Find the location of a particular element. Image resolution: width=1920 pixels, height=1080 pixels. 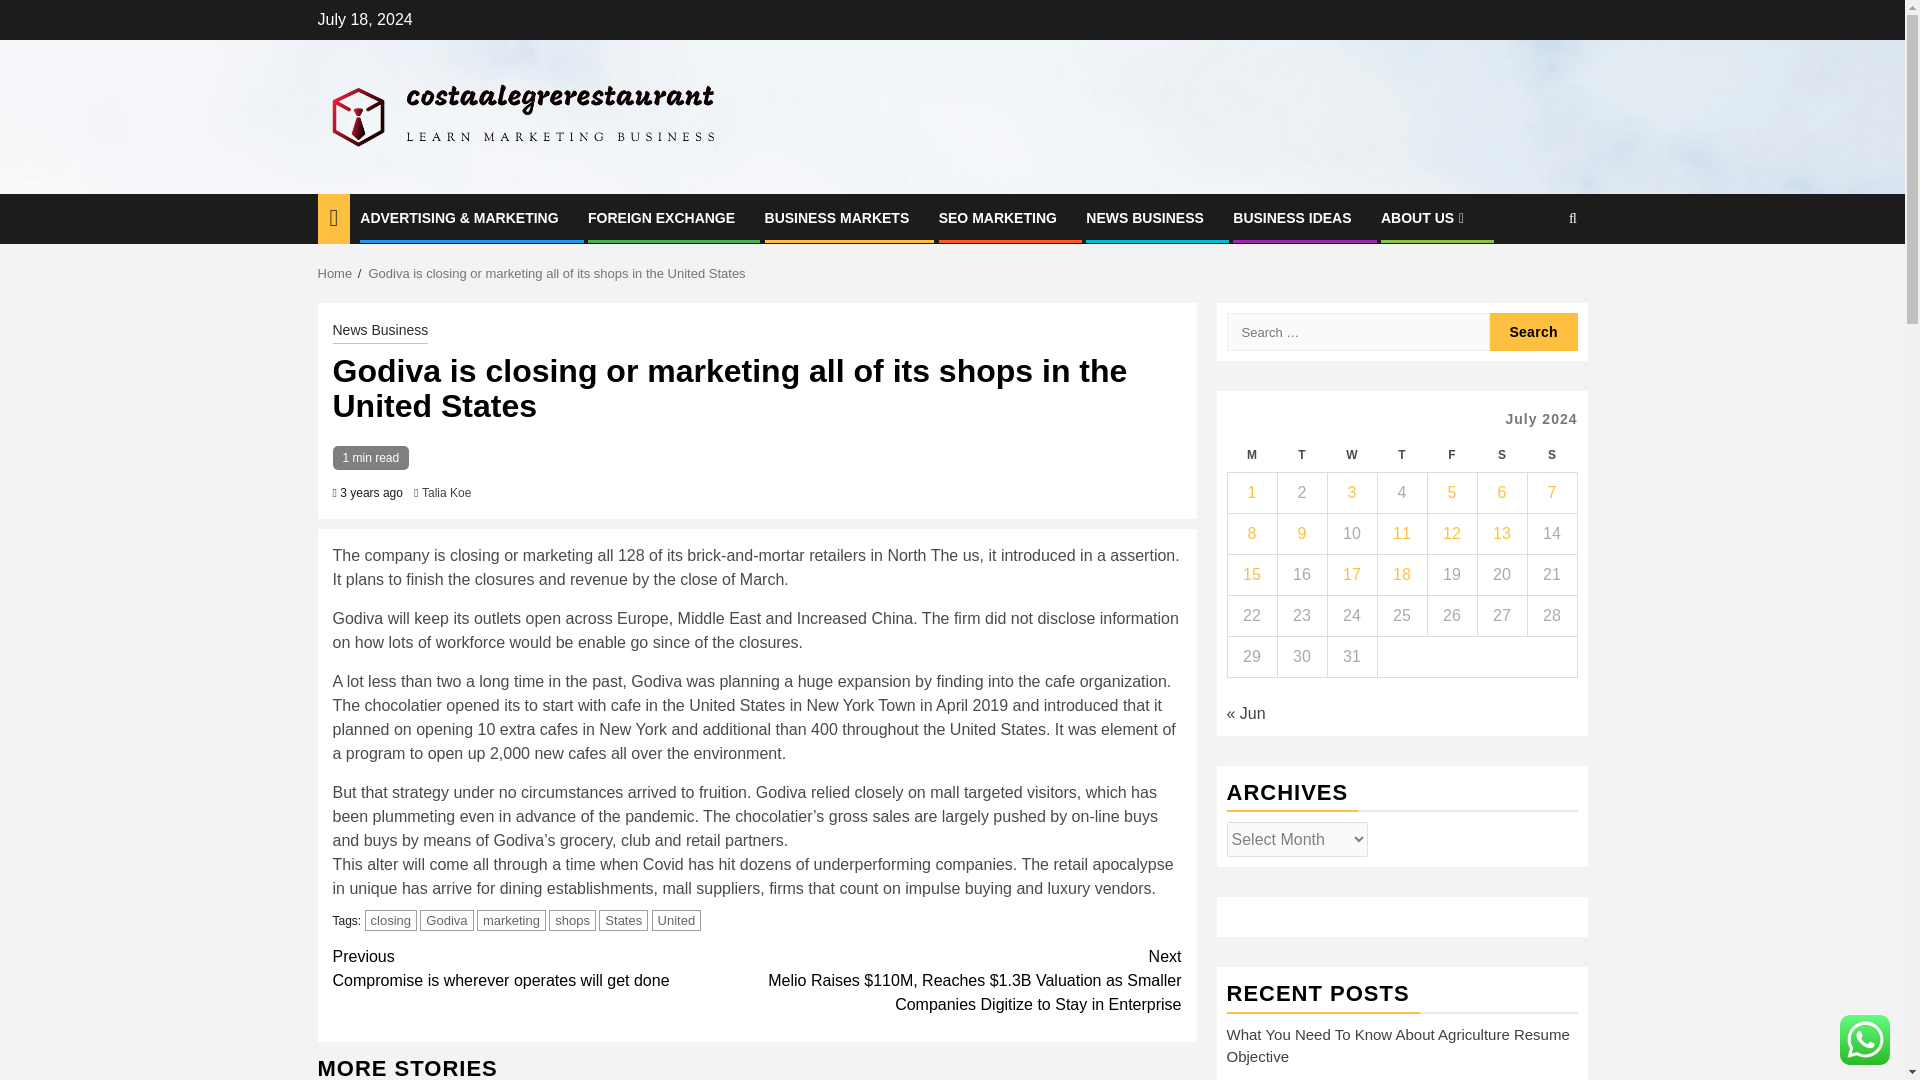

States is located at coordinates (624, 920).